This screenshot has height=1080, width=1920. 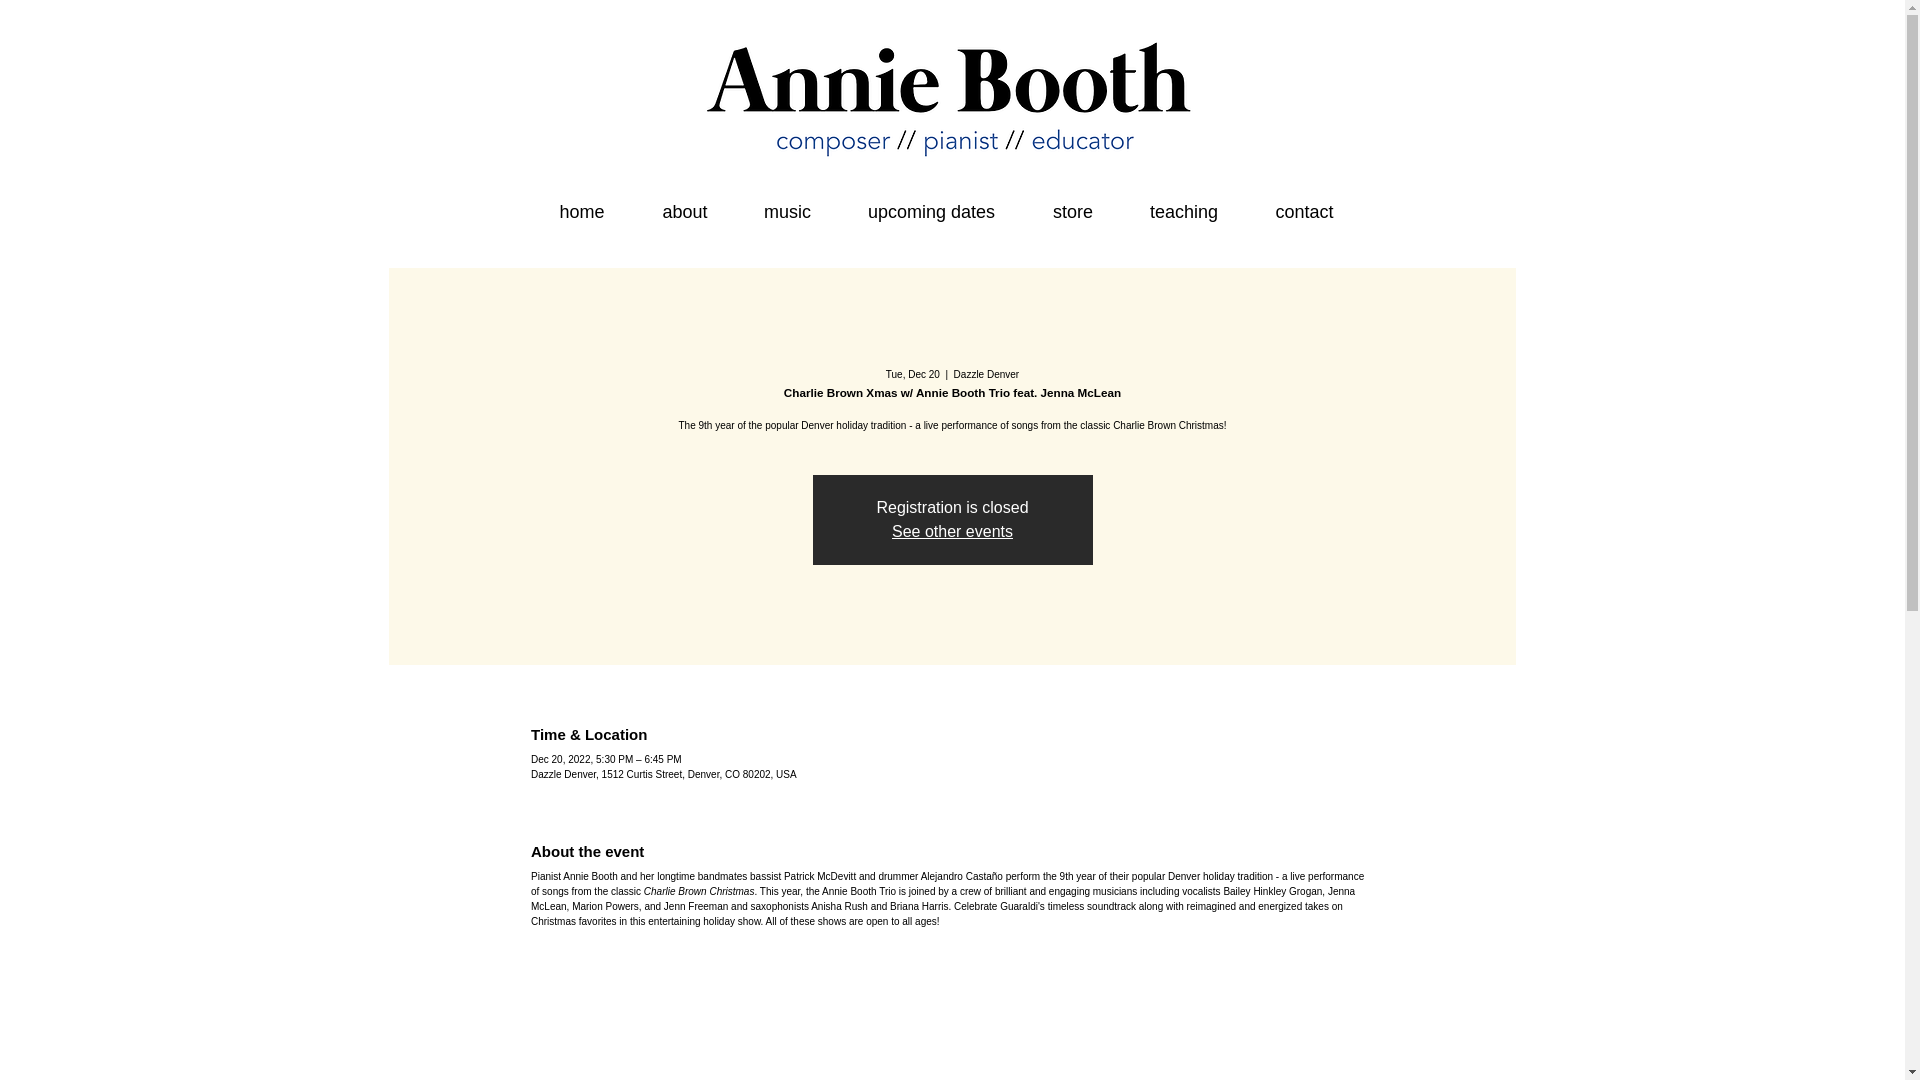 What do you see at coordinates (930, 211) in the screenshot?
I see `upcoming dates` at bounding box center [930, 211].